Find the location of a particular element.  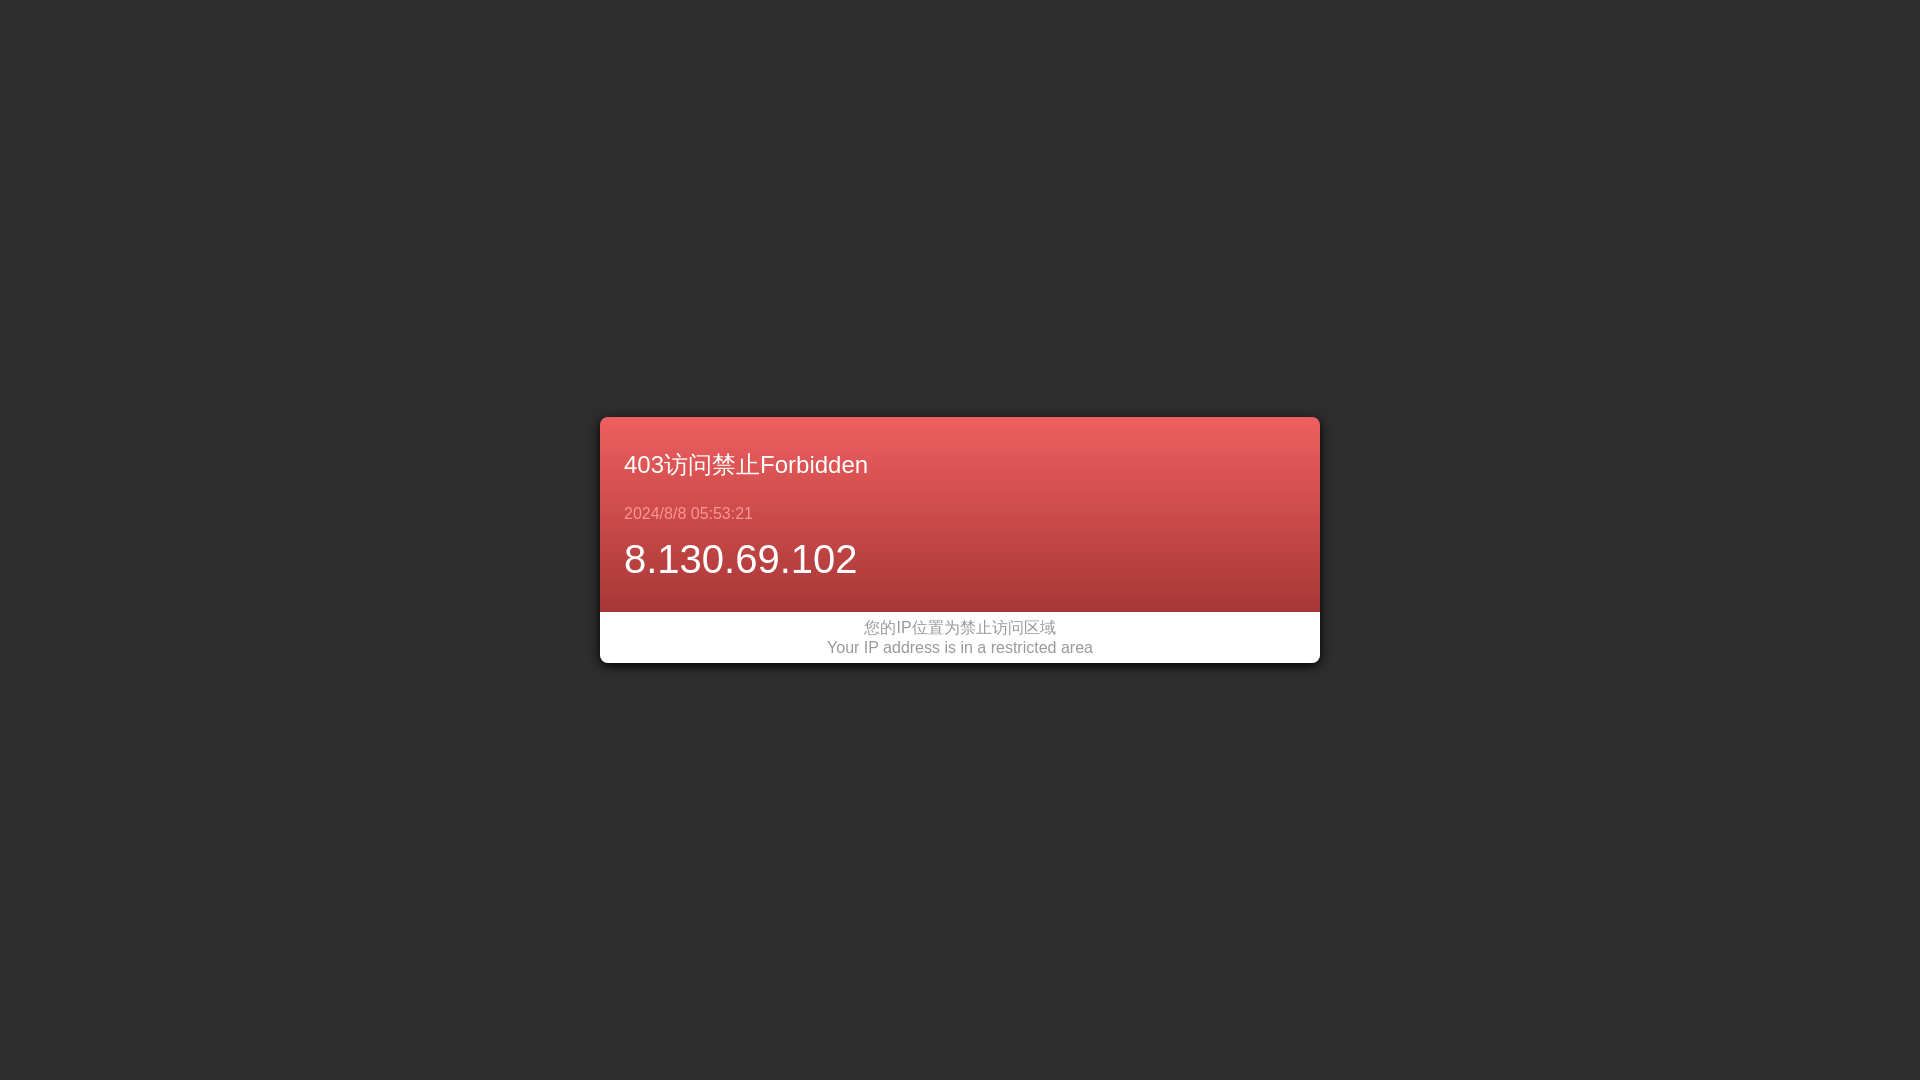

WTGBET is located at coordinates (542, 24).